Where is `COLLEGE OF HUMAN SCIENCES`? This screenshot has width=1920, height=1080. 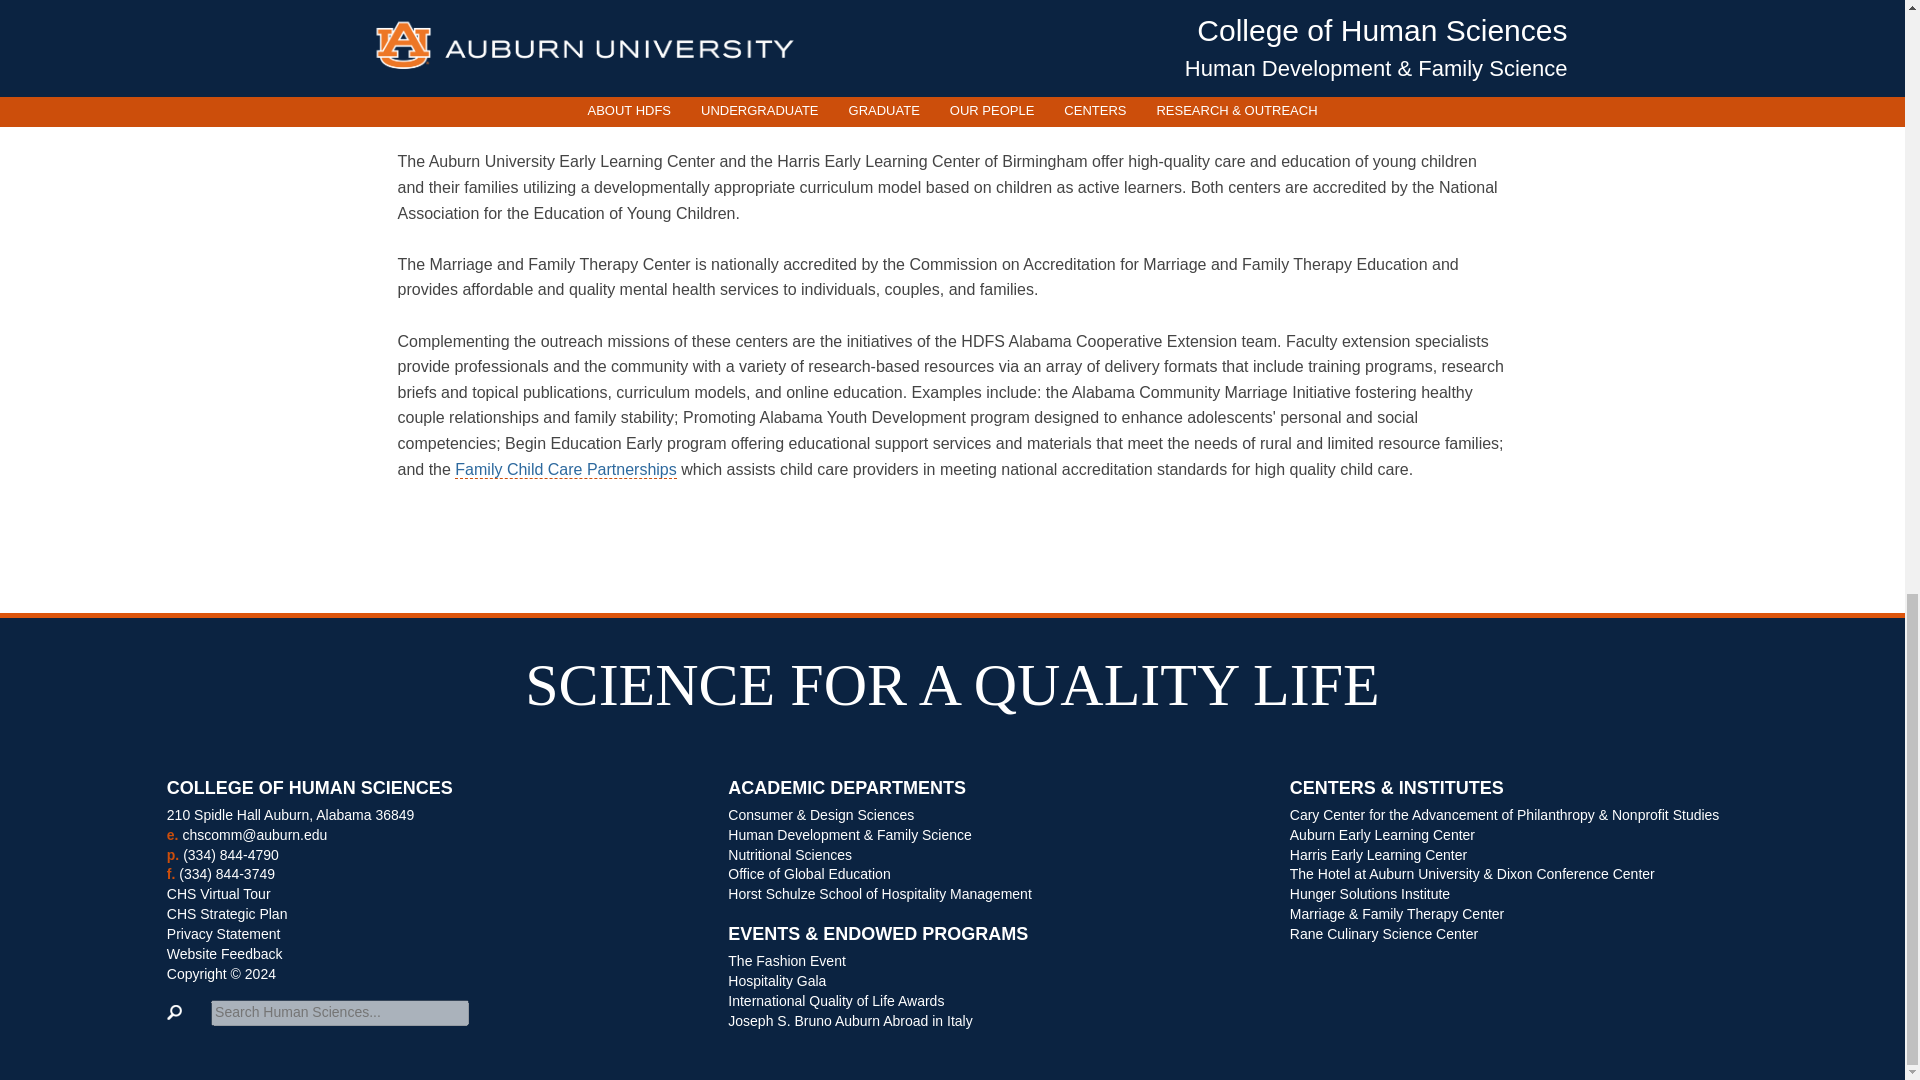
COLLEGE OF HUMAN SCIENCES is located at coordinates (418, 795).